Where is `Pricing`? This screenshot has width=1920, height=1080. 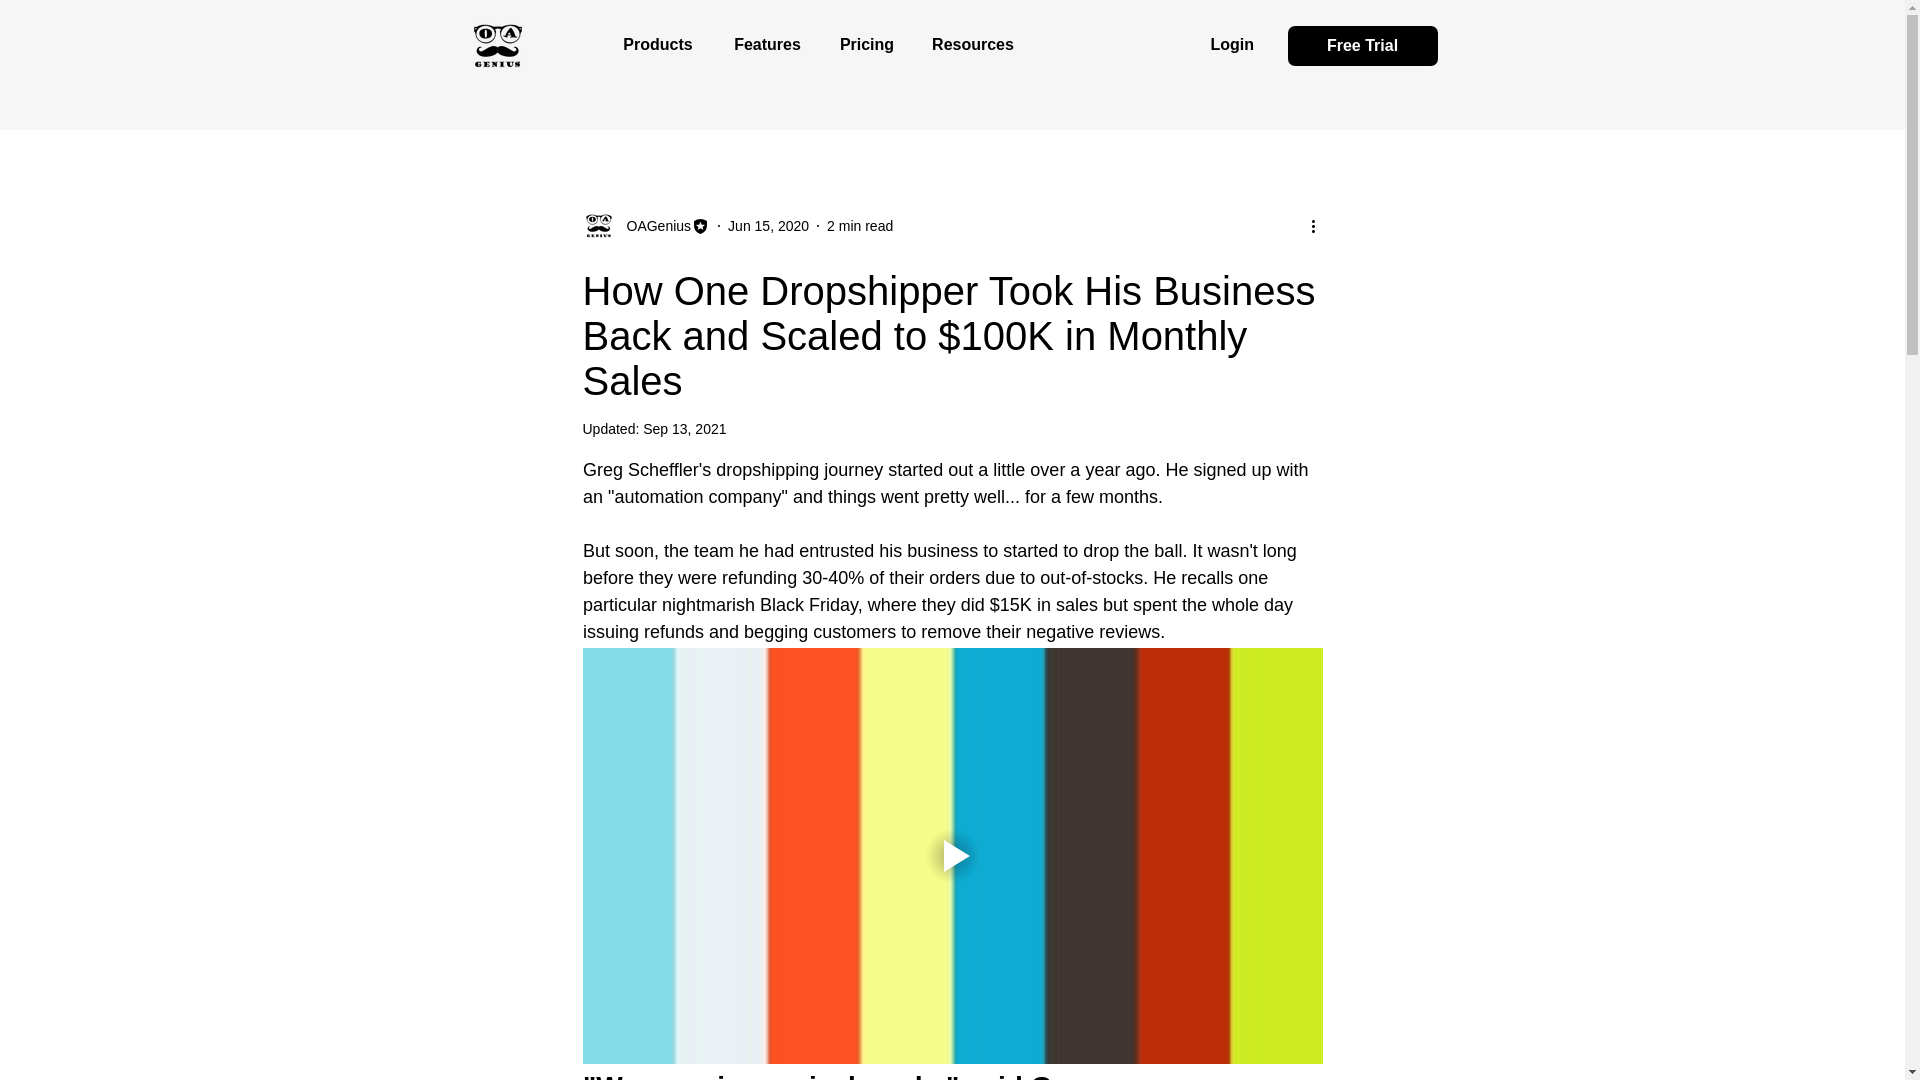
Pricing is located at coordinates (867, 44).